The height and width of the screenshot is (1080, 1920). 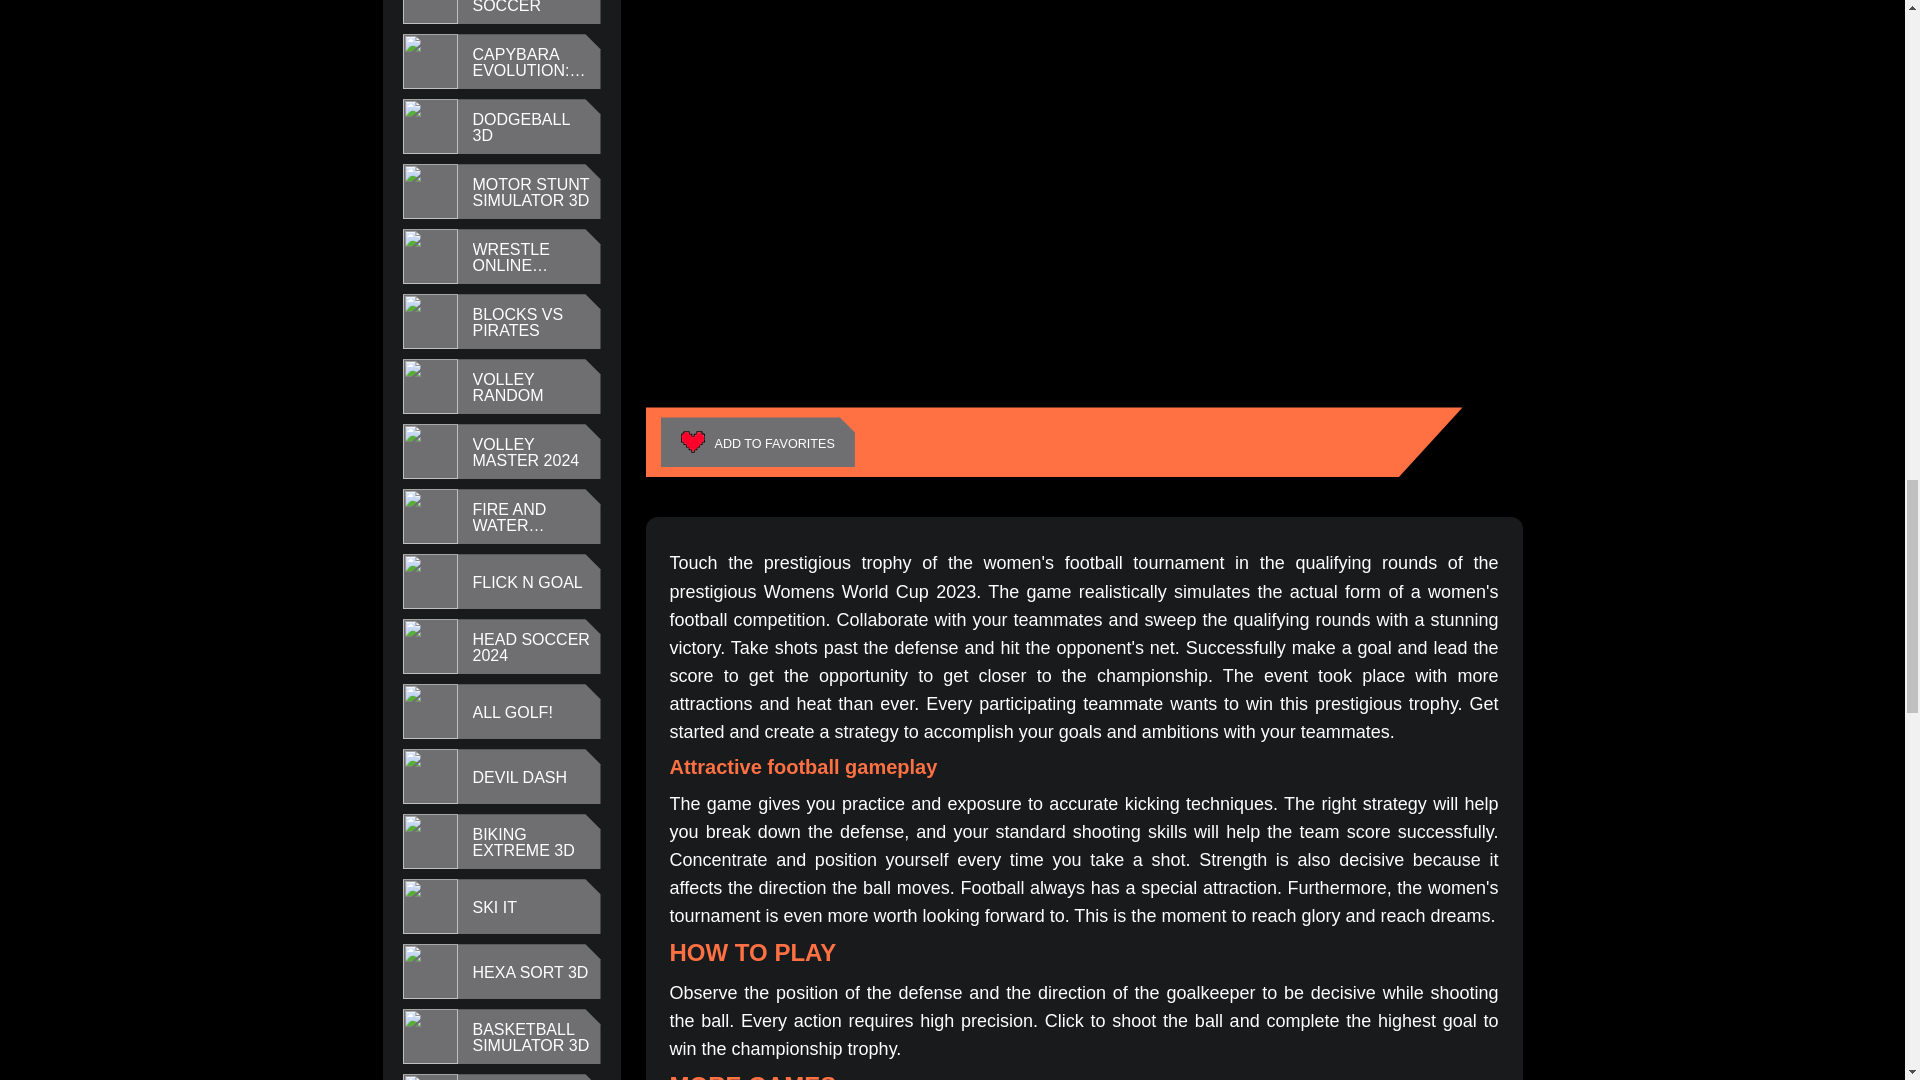 I want to click on GOAL FINGER SOCCER, so click(x=530, y=7).